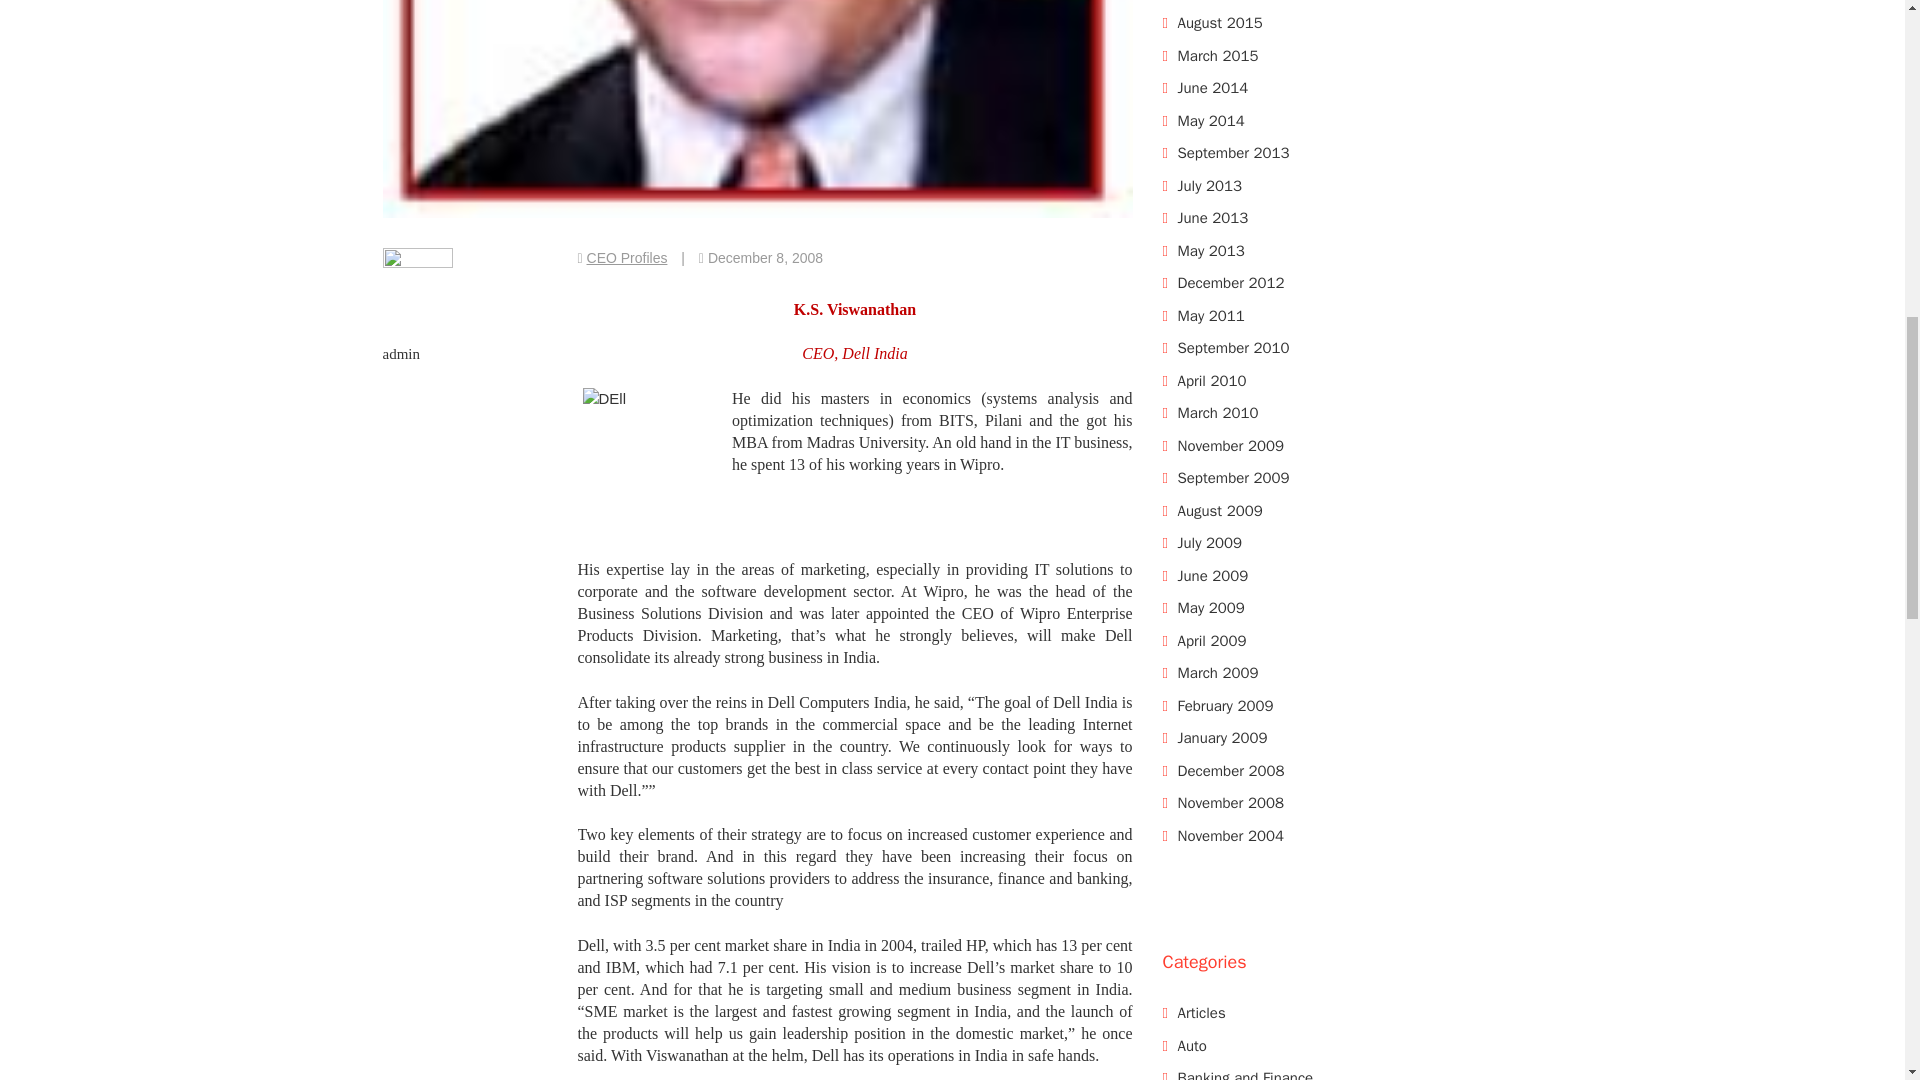  I want to click on September 2013, so click(1234, 152).